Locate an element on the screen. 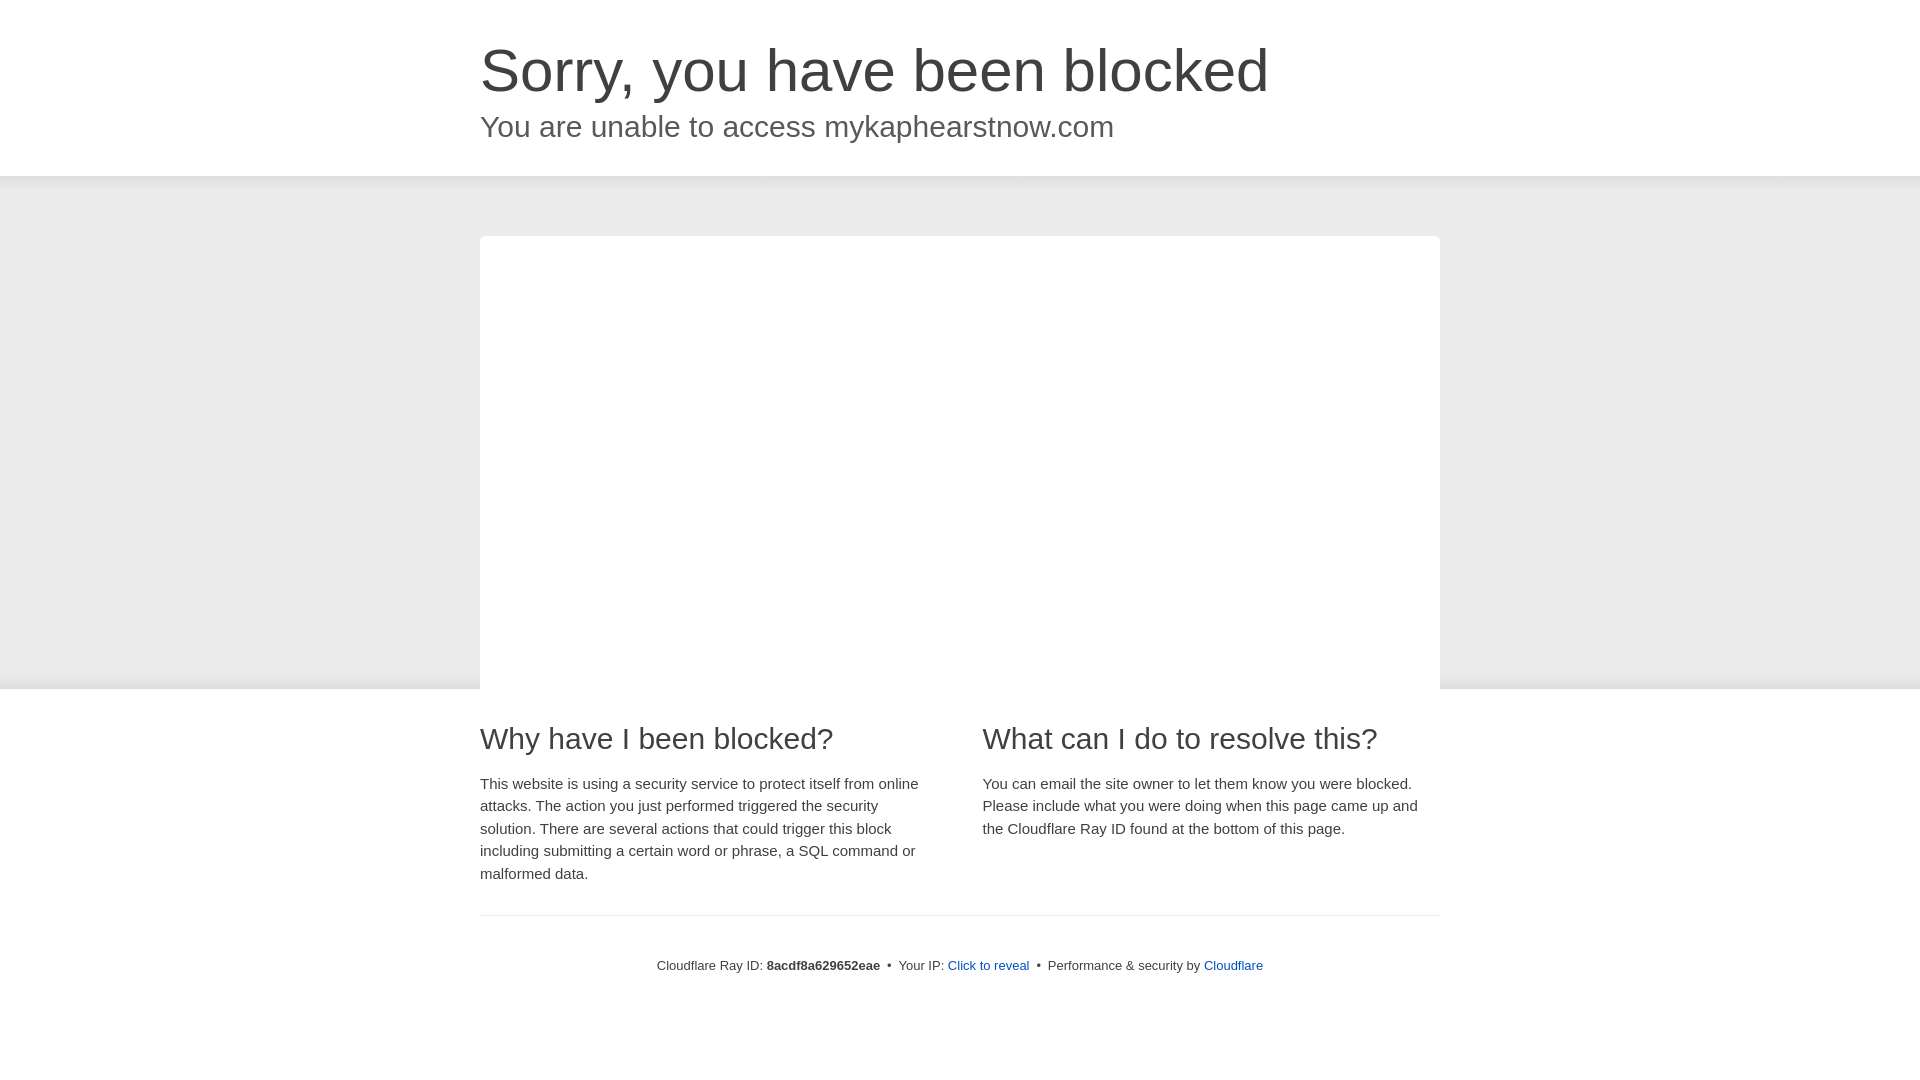 This screenshot has height=1080, width=1920. Cloudflare is located at coordinates (1233, 965).